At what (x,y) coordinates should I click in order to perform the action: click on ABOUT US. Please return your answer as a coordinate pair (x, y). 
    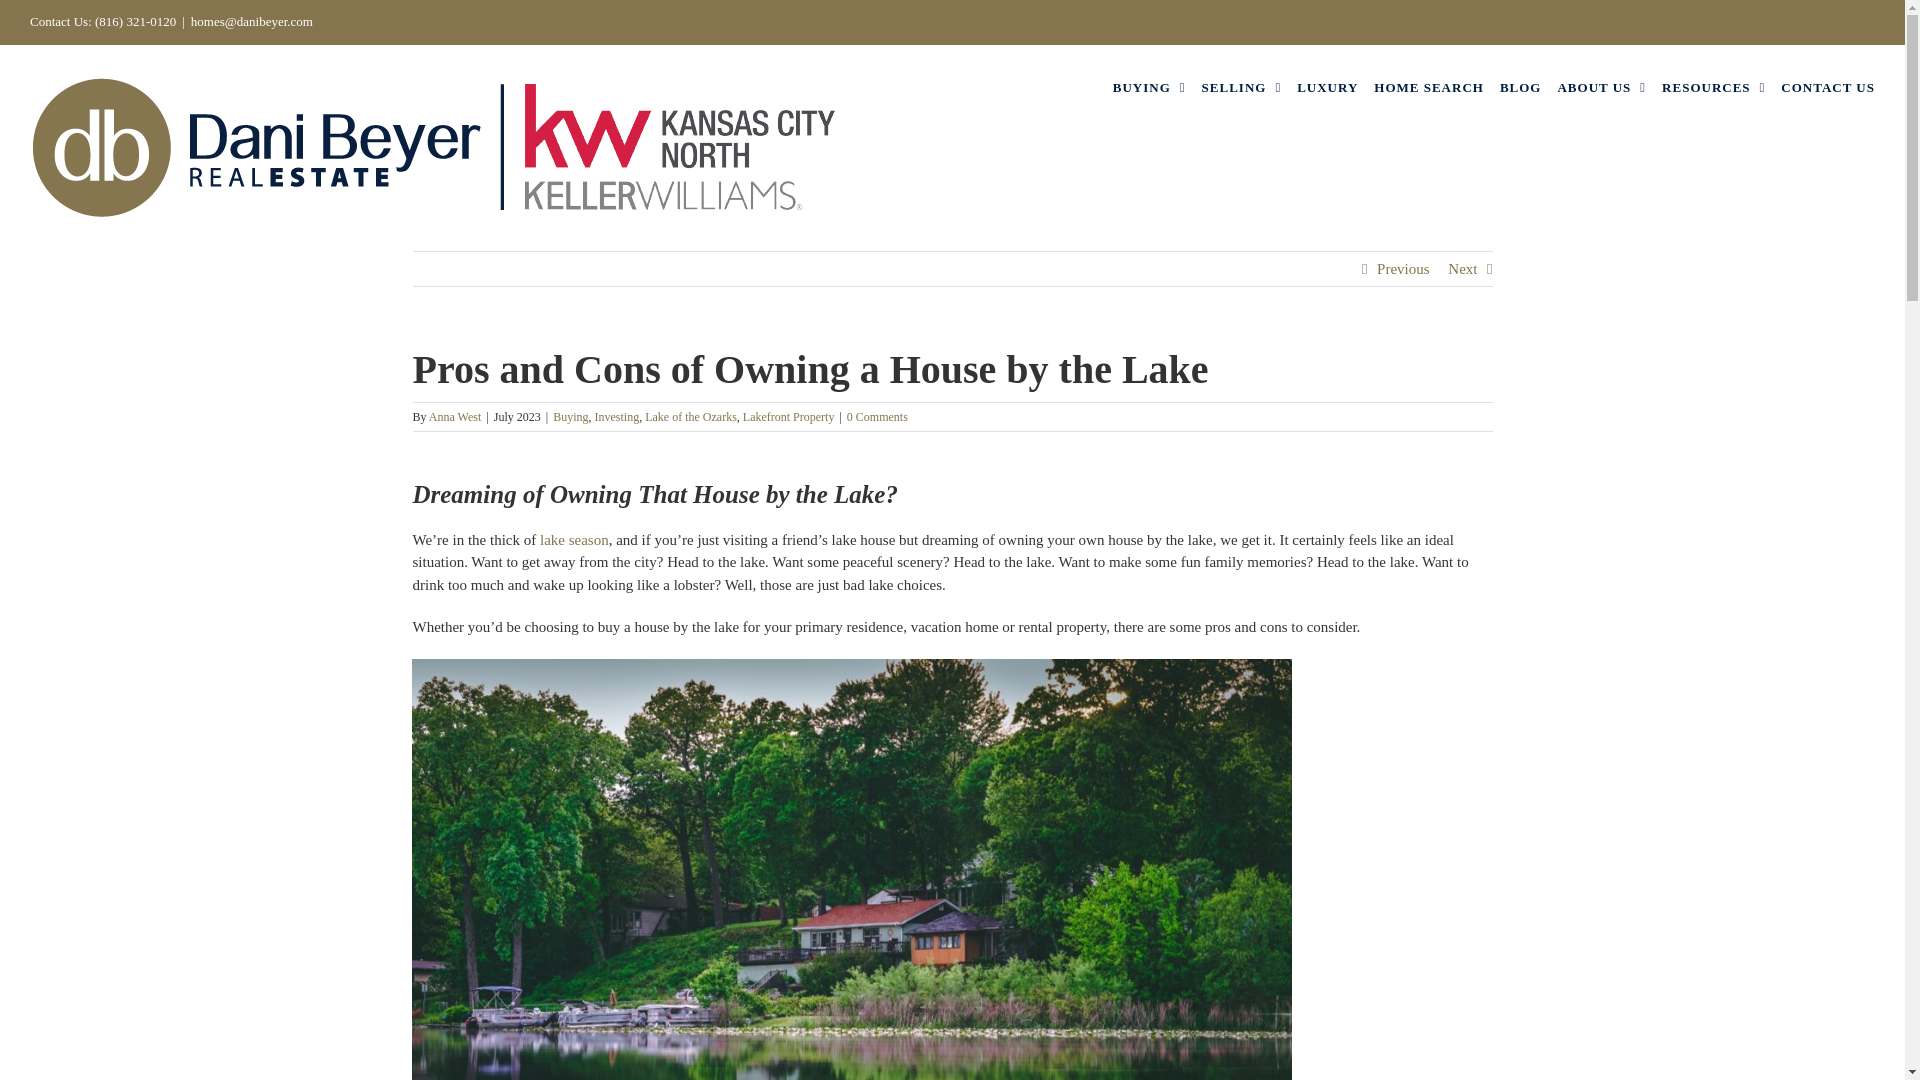
    Looking at the image, I should click on (1601, 86).